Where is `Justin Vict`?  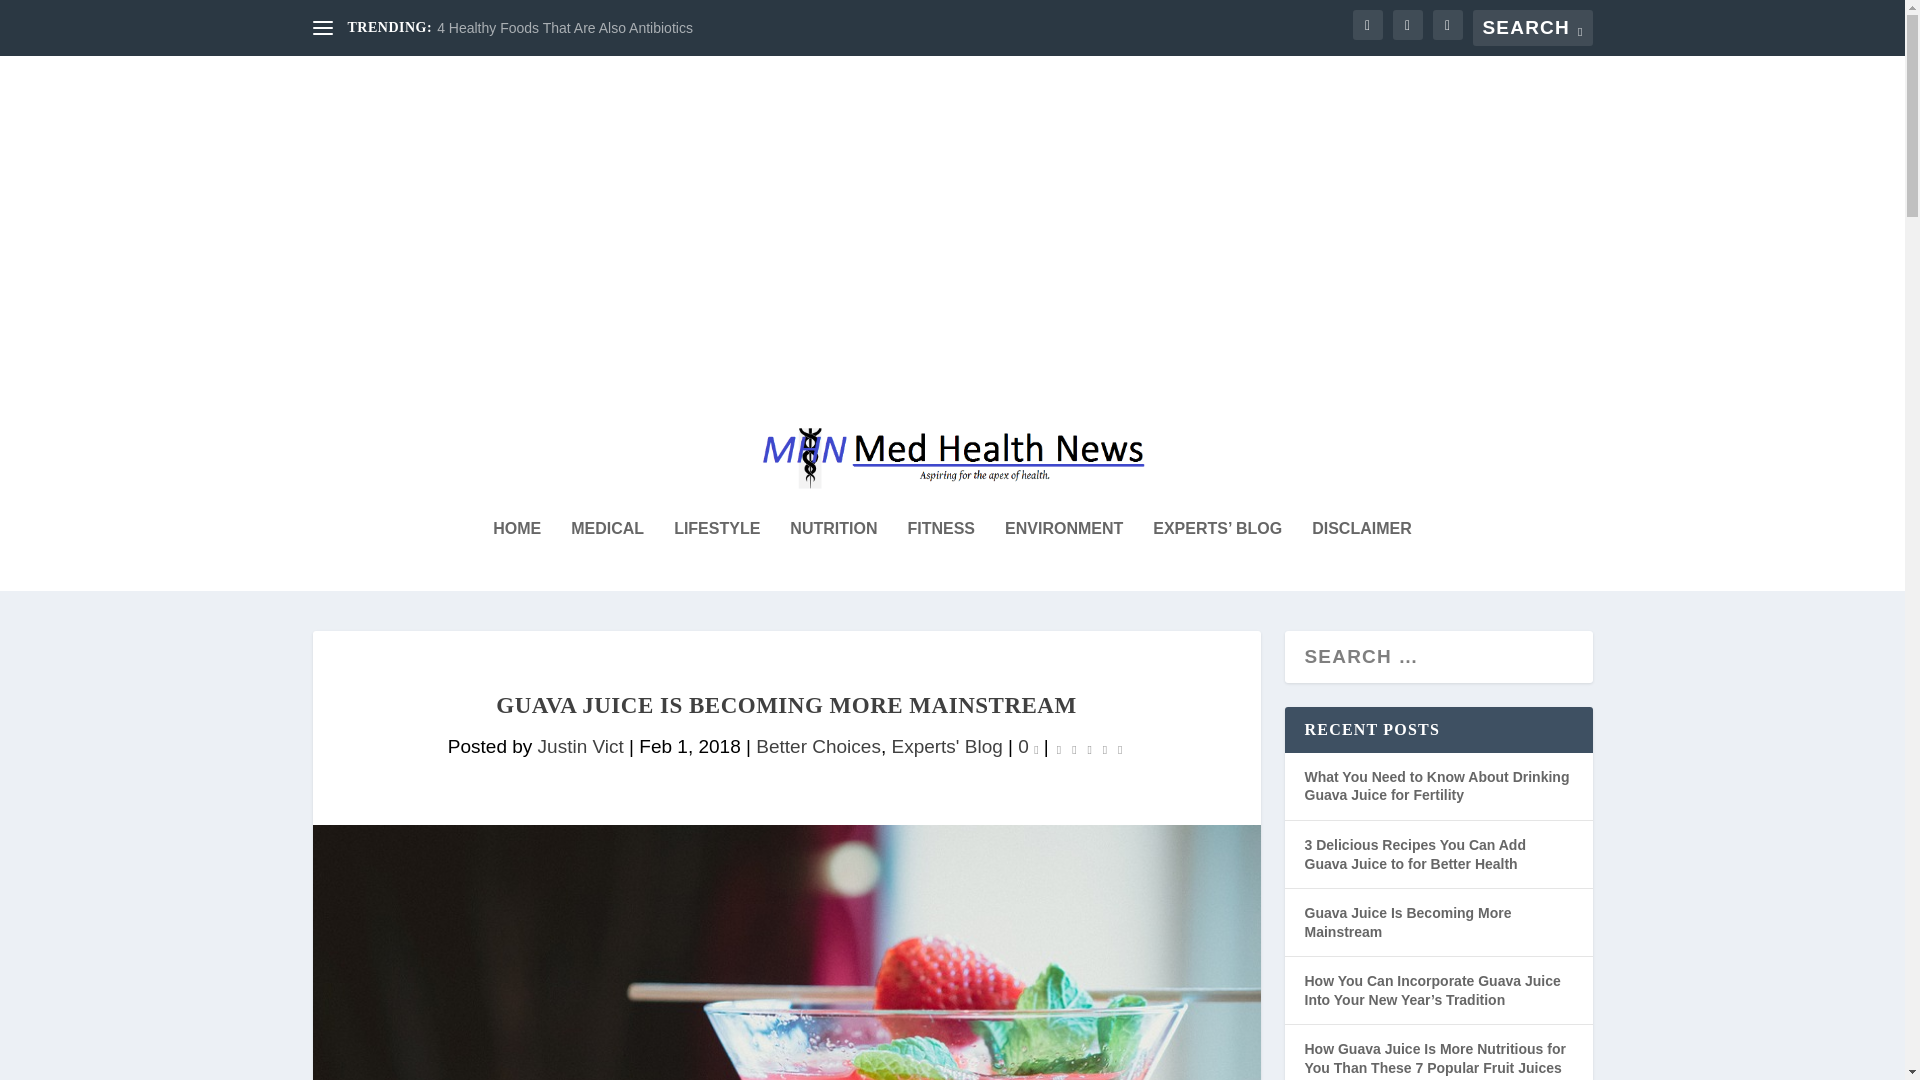
Justin Vict is located at coordinates (580, 746).